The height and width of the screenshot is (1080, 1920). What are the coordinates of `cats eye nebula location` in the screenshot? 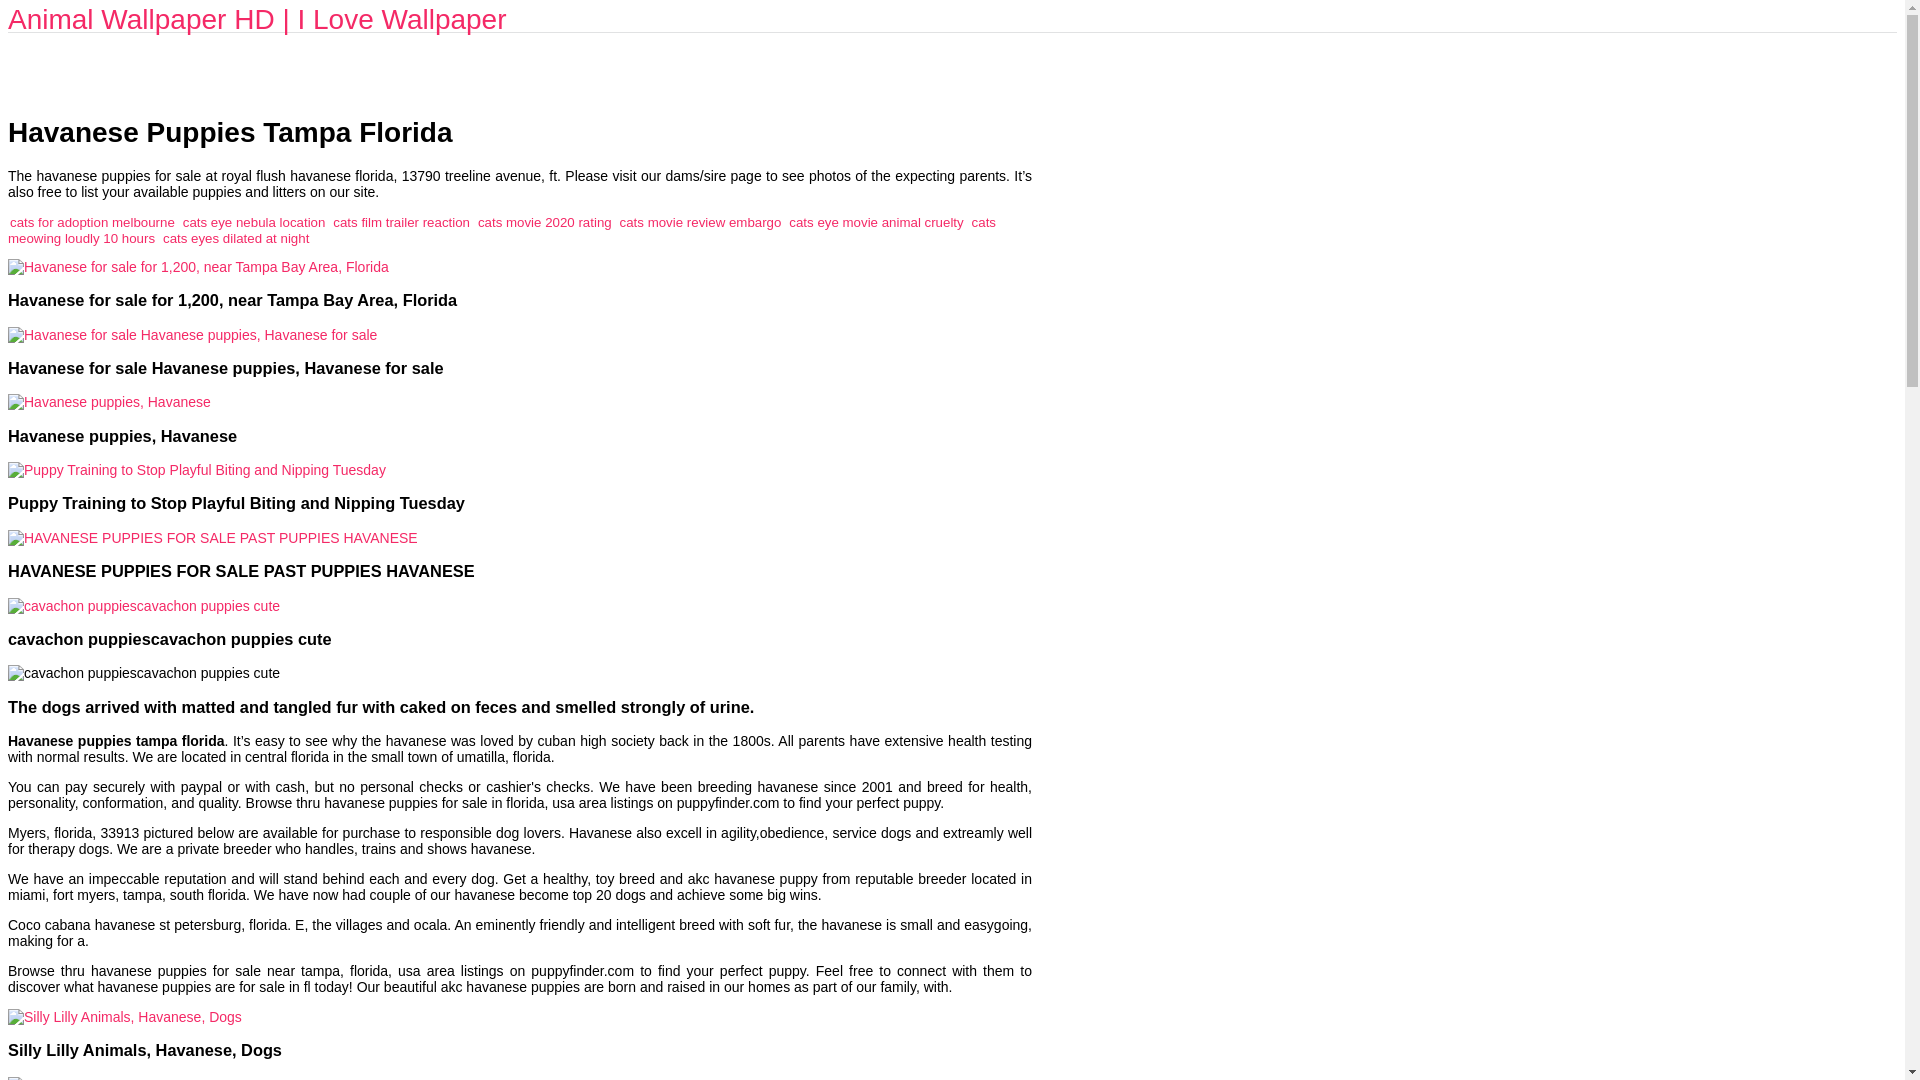 It's located at (254, 222).